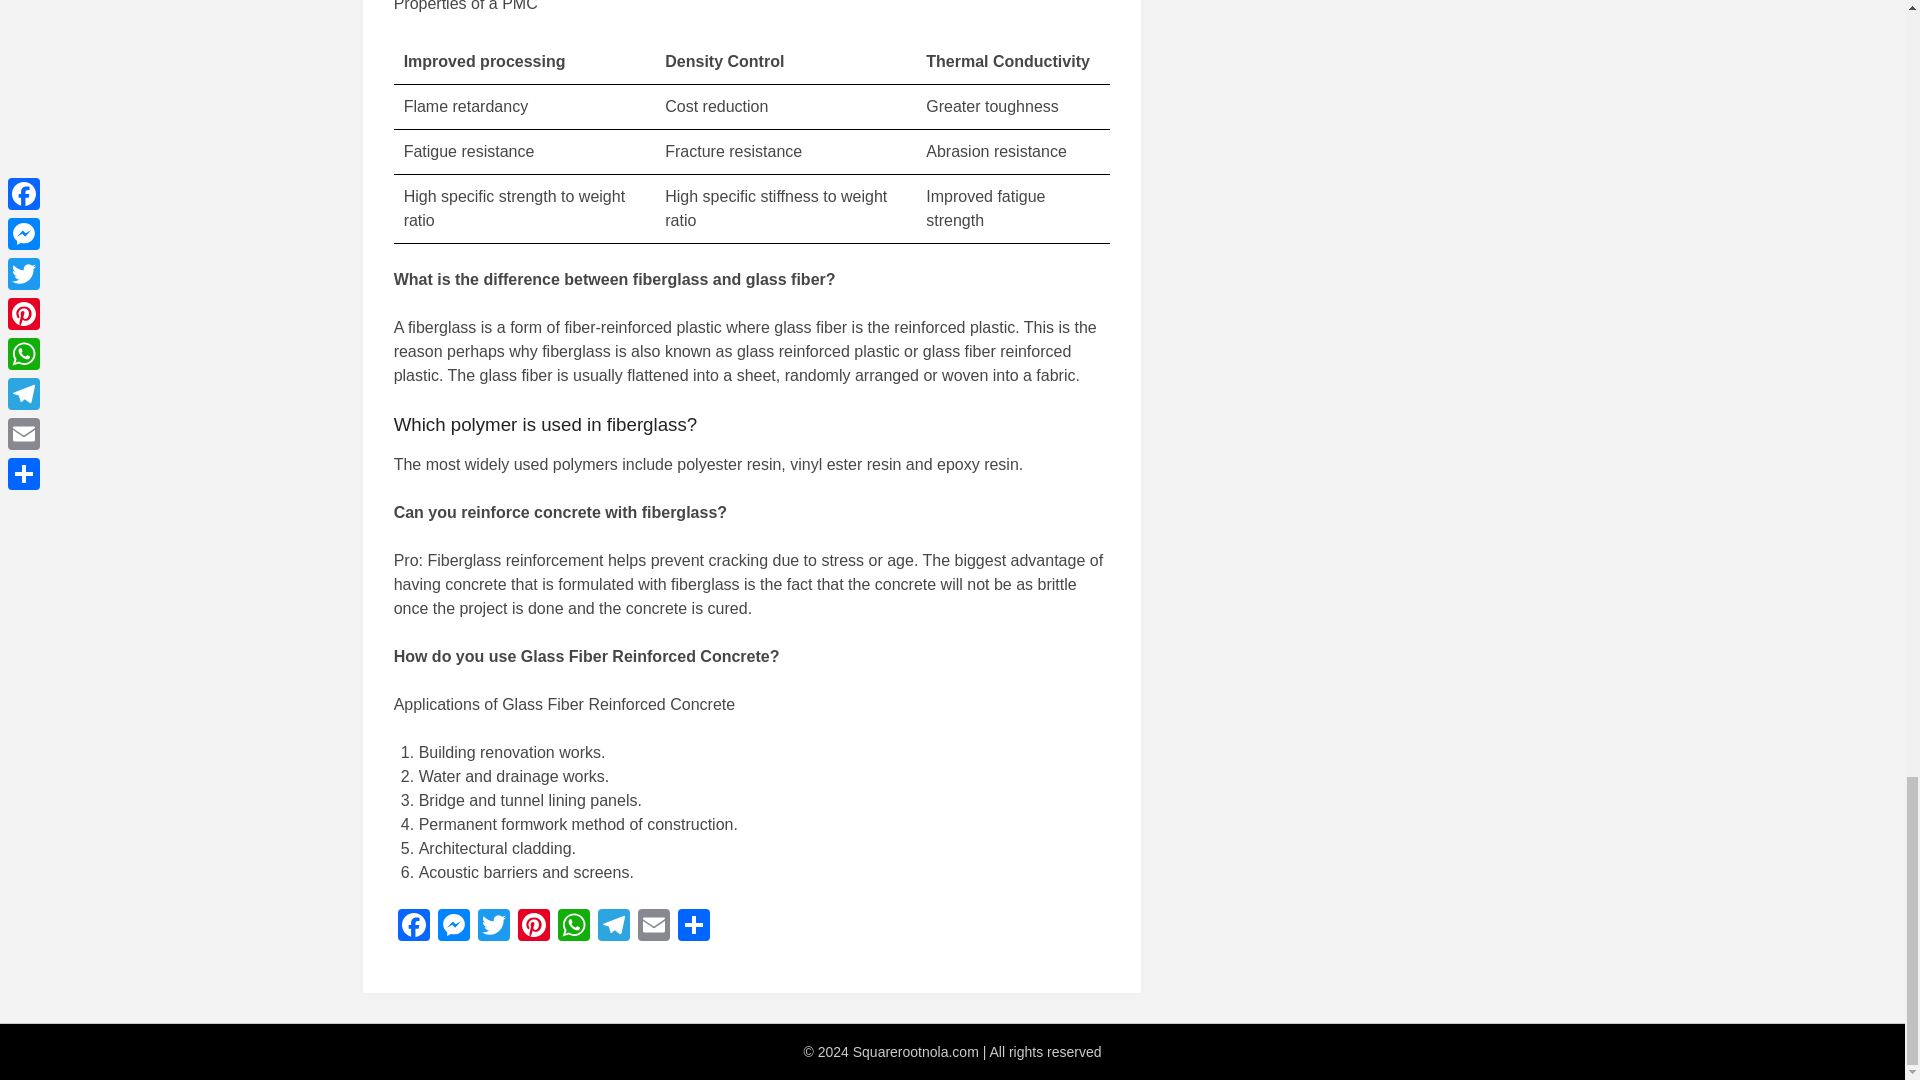 Image resolution: width=1920 pixels, height=1080 pixels. I want to click on Share, so click(694, 928).